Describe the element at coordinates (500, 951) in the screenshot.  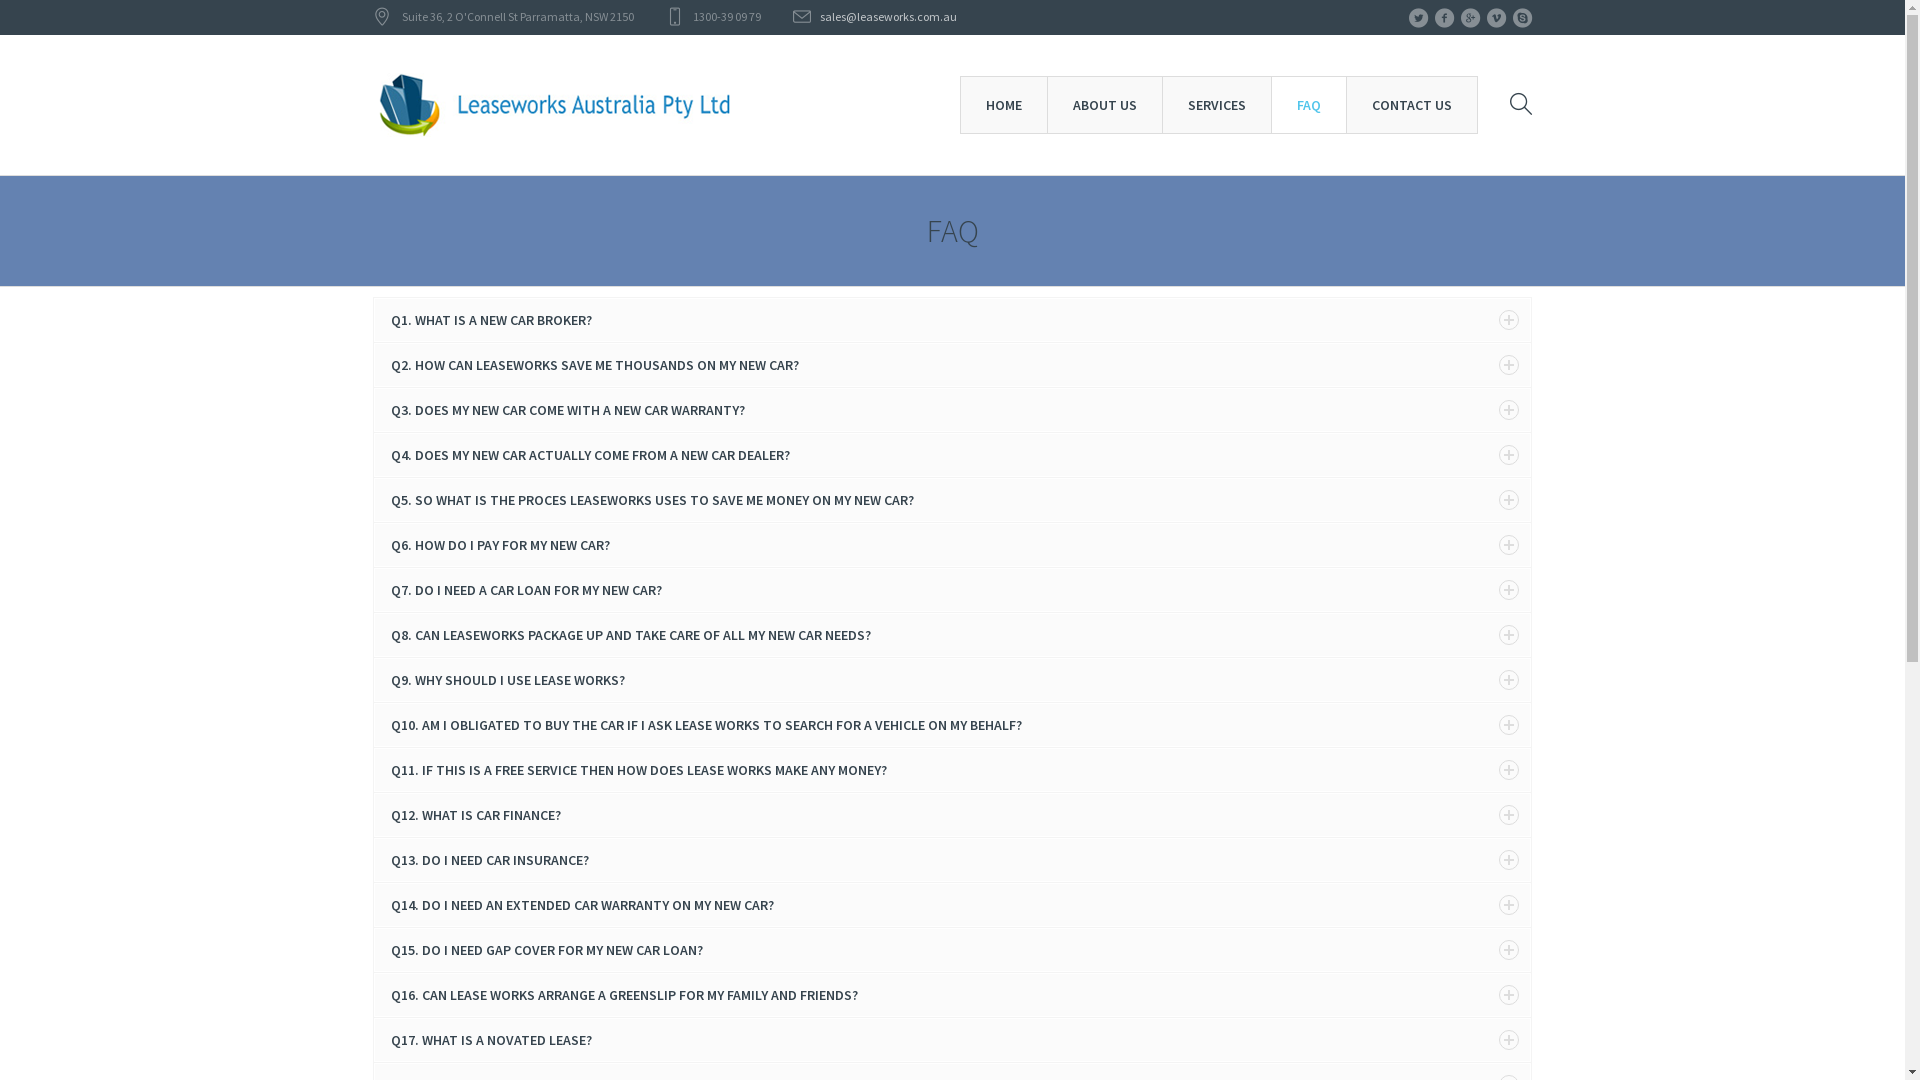
I see `Vimeo` at that location.